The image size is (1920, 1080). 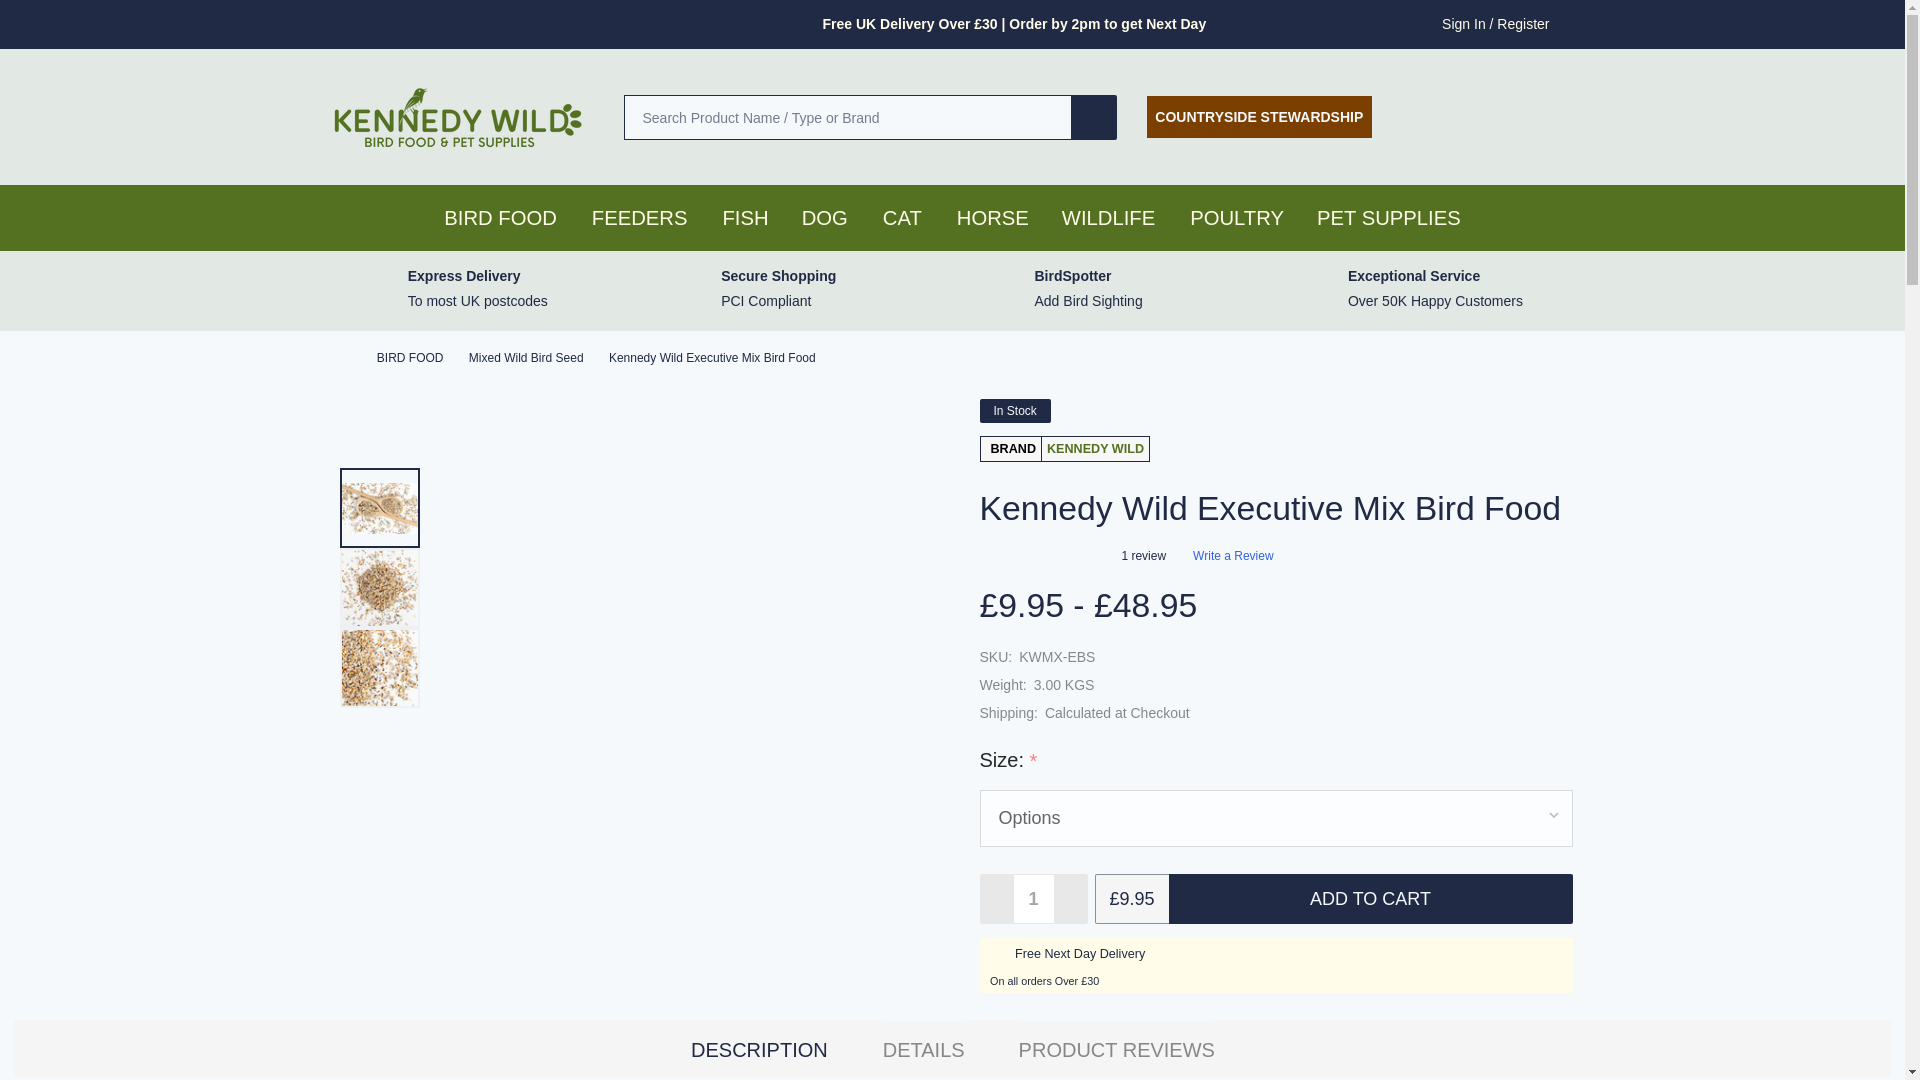 I want to click on BIRD FOOD, so click(x=495, y=217).